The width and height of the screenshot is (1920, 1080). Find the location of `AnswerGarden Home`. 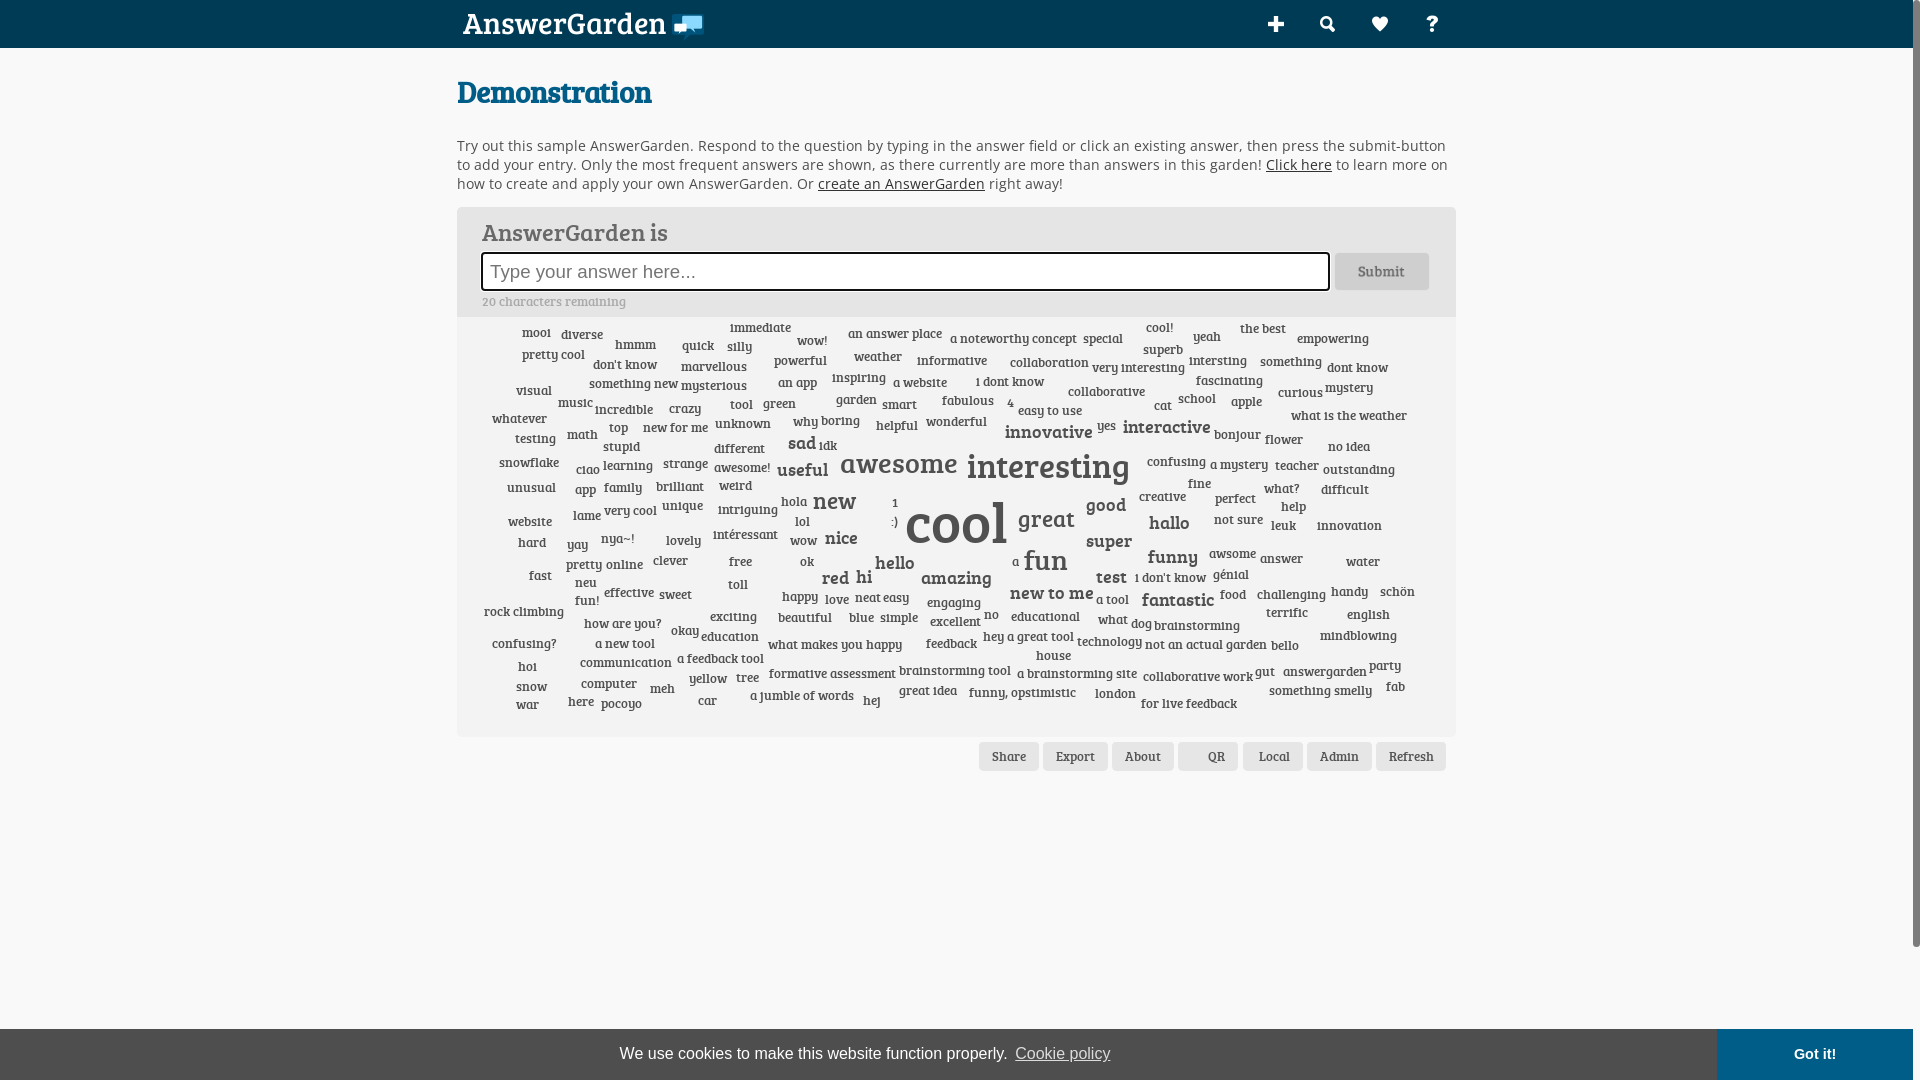

AnswerGarden Home is located at coordinates (588, 24).